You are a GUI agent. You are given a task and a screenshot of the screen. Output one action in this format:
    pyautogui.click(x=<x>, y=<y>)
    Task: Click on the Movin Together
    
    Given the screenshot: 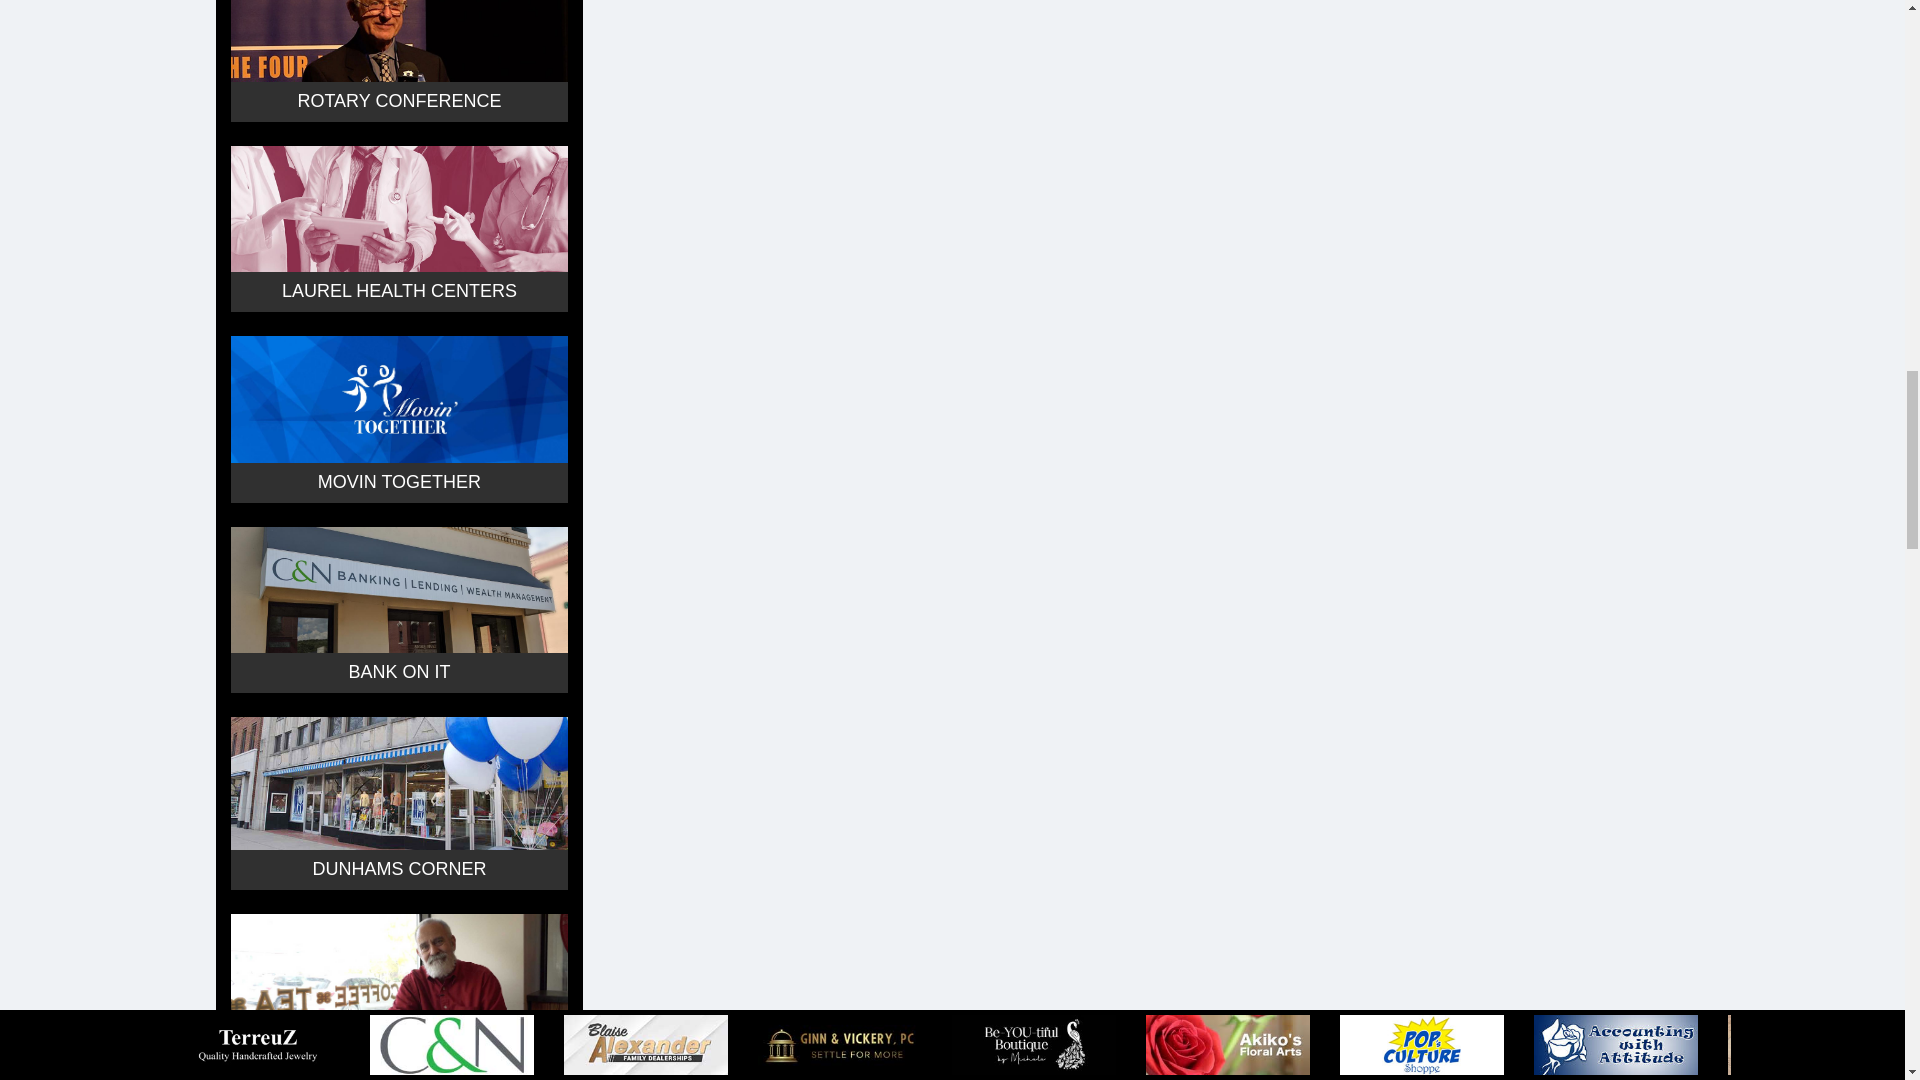 What is the action you would take?
    pyautogui.click(x=398, y=398)
    